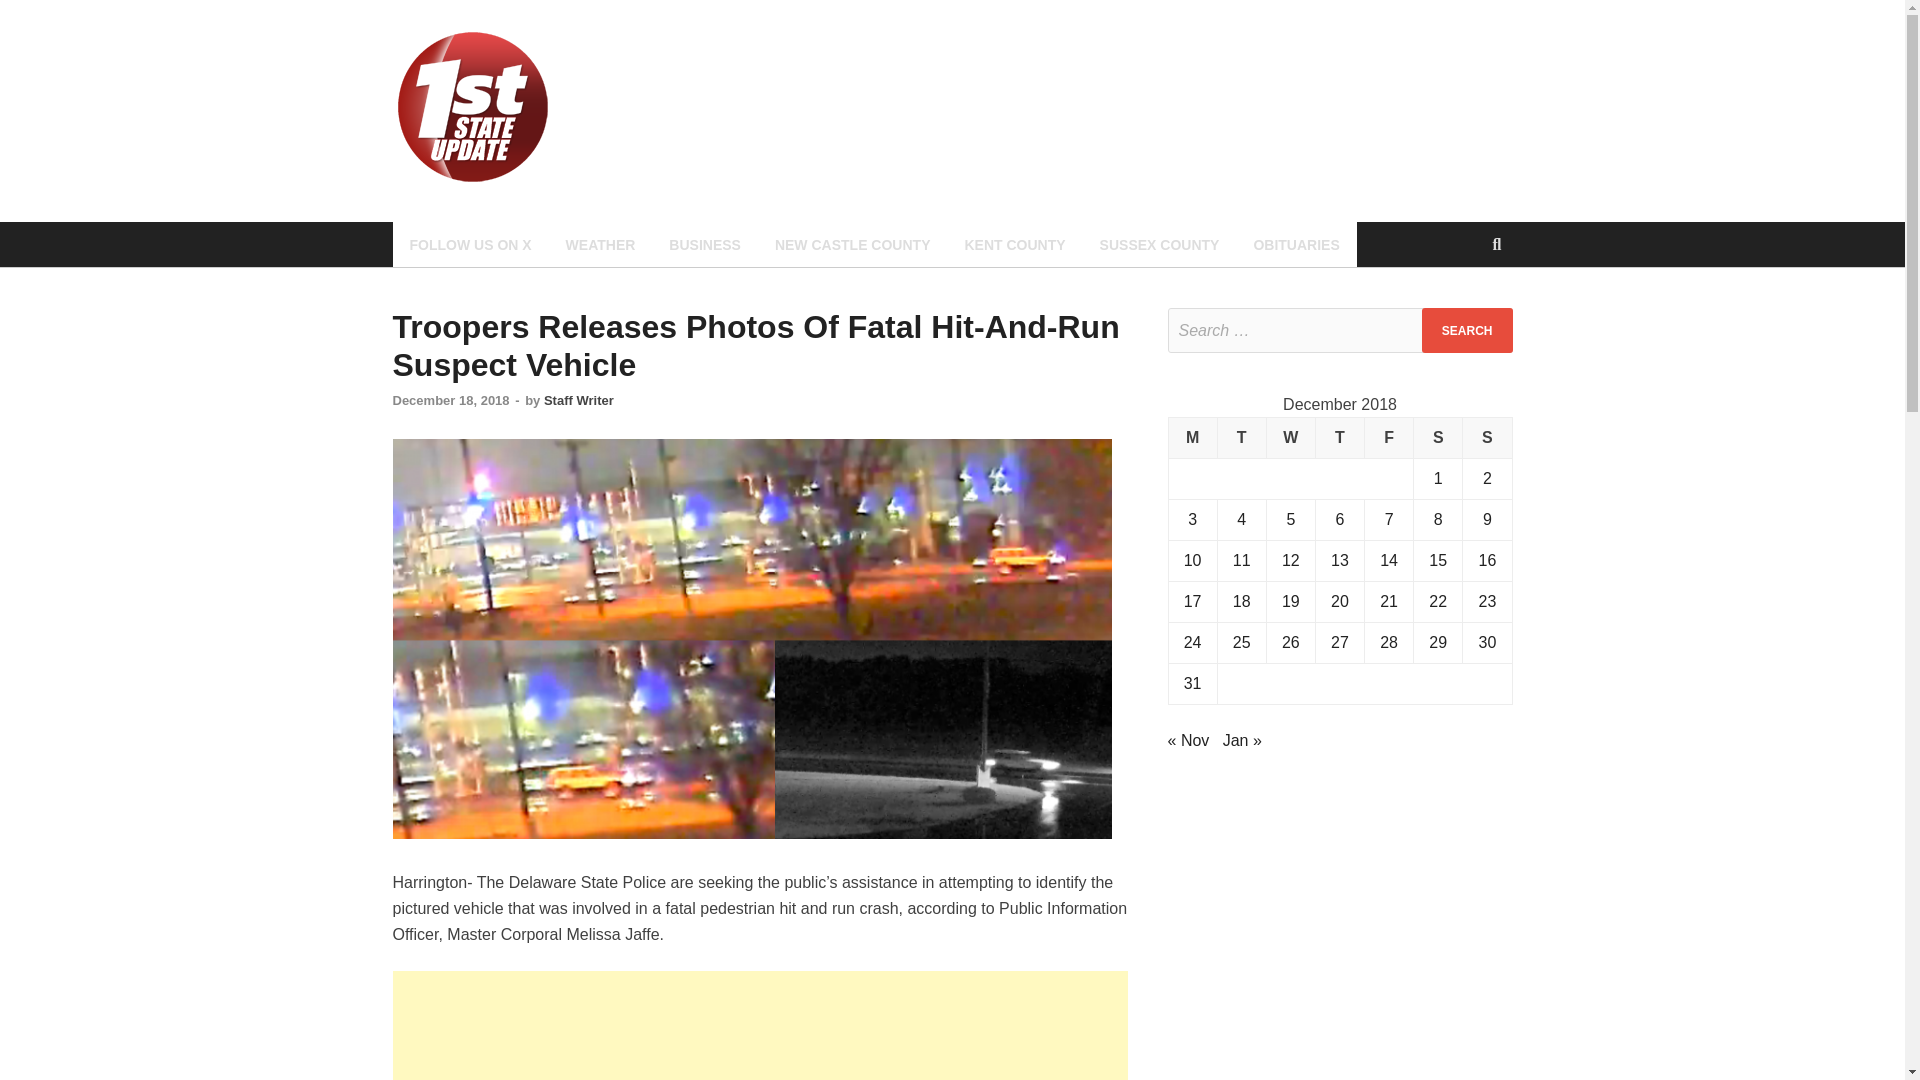  Describe the element at coordinates (469, 244) in the screenshot. I see `FOLLOW US ON X` at that location.